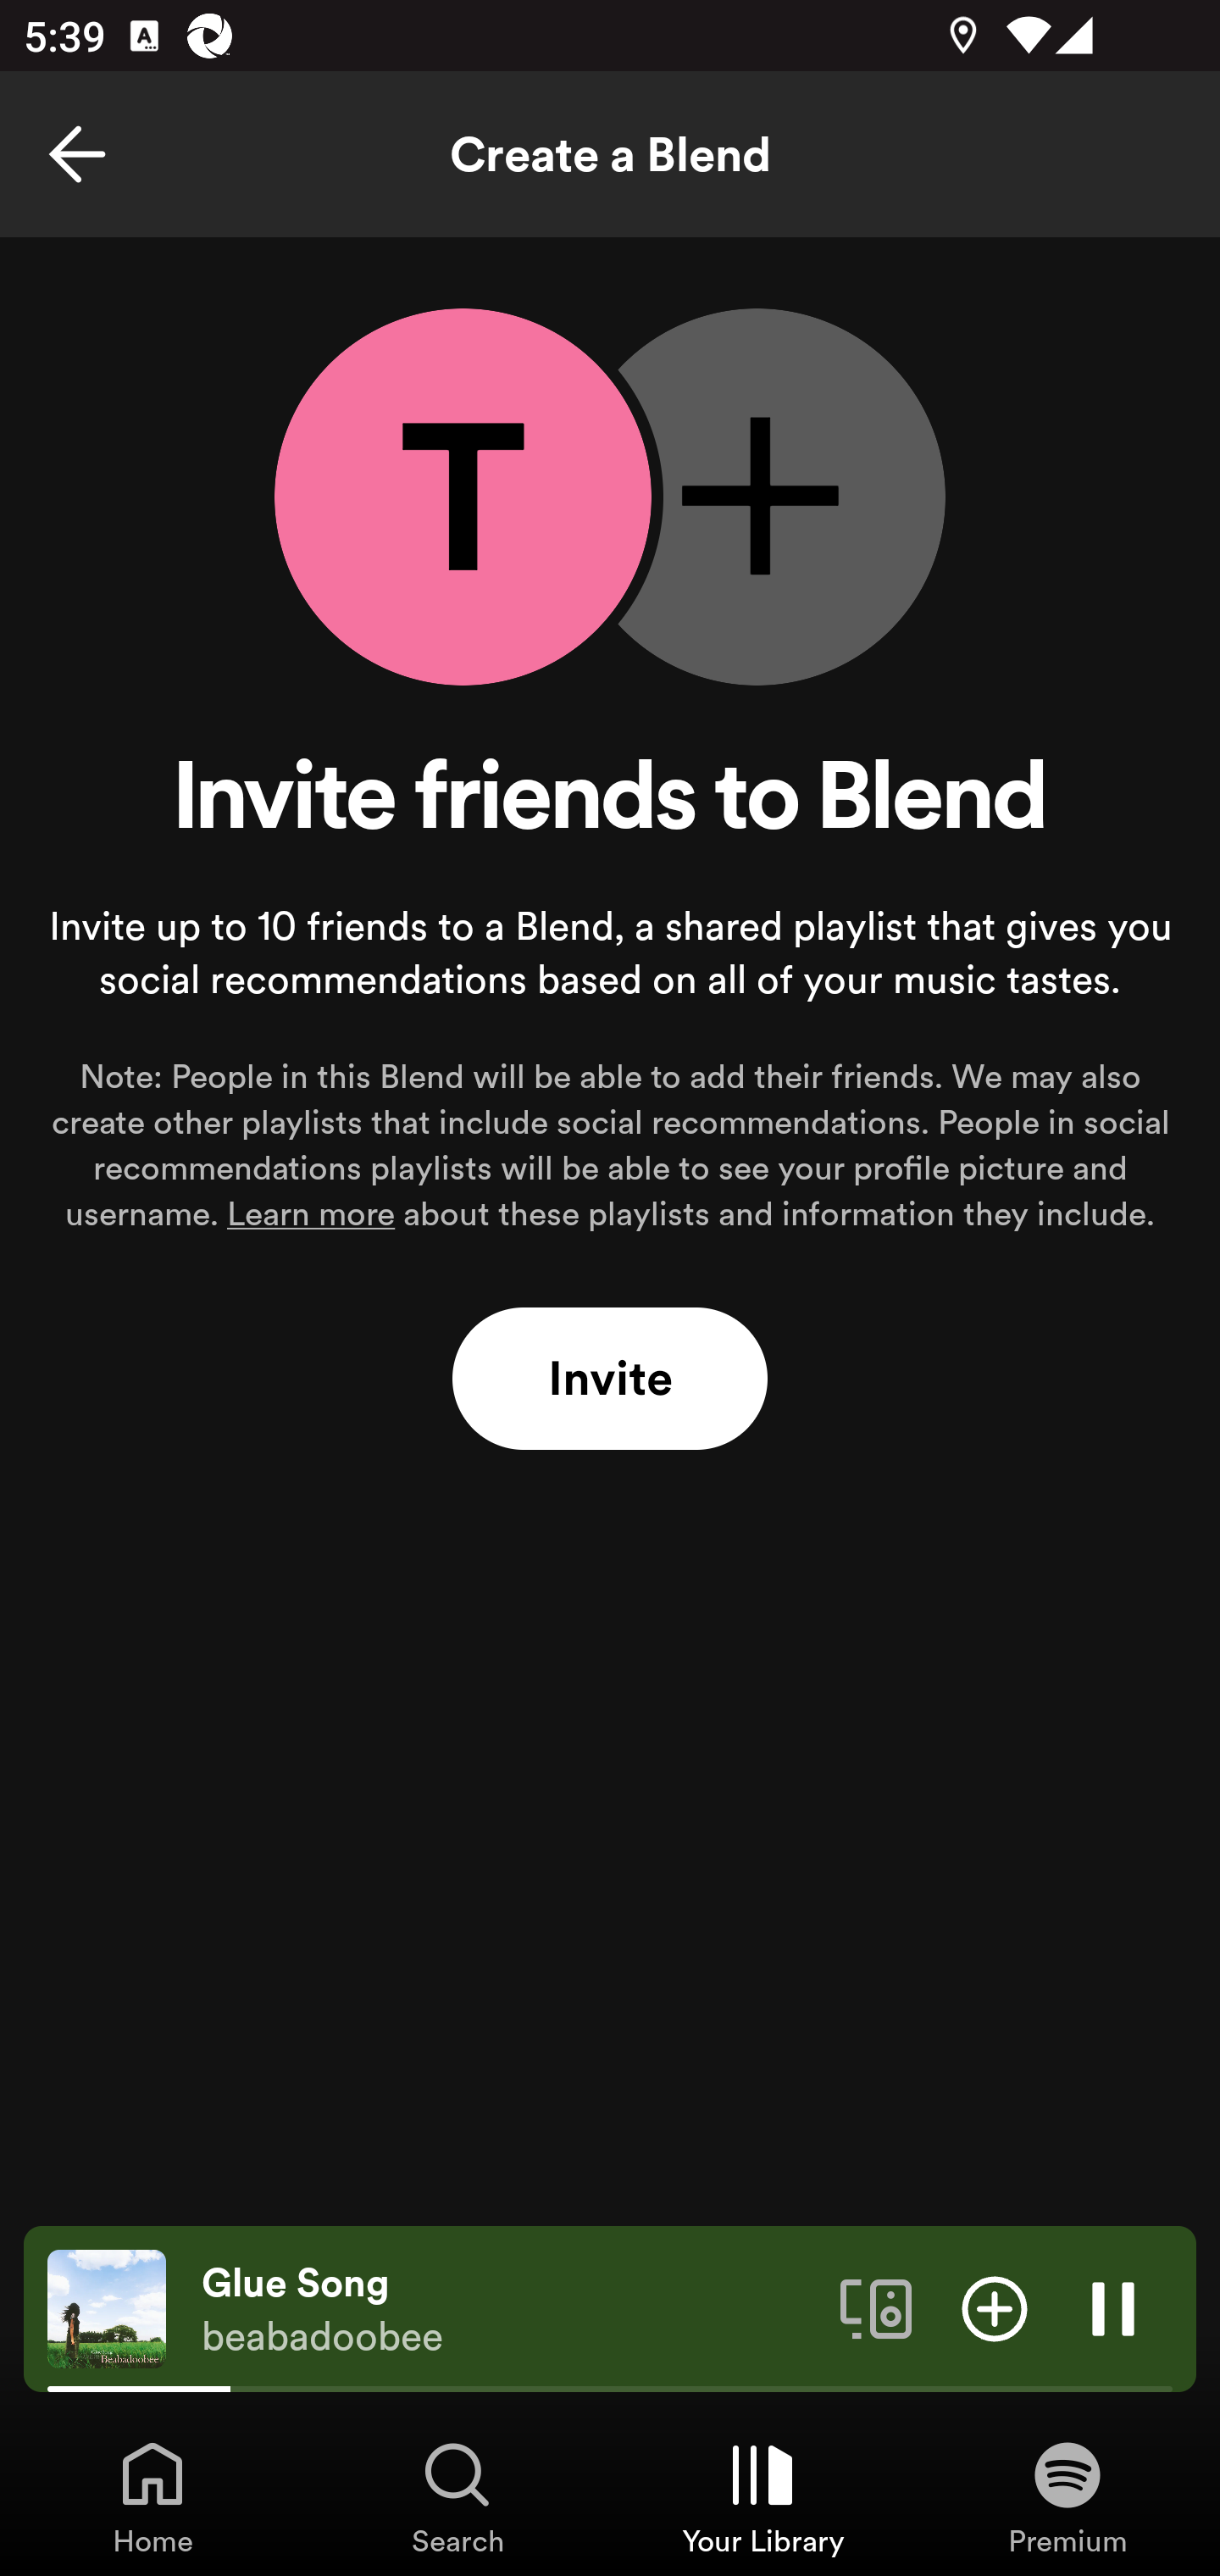 The width and height of the screenshot is (1220, 2576). Describe the element at coordinates (876, 2307) in the screenshot. I see `Connect to a device. Opens the devices menu` at that location.